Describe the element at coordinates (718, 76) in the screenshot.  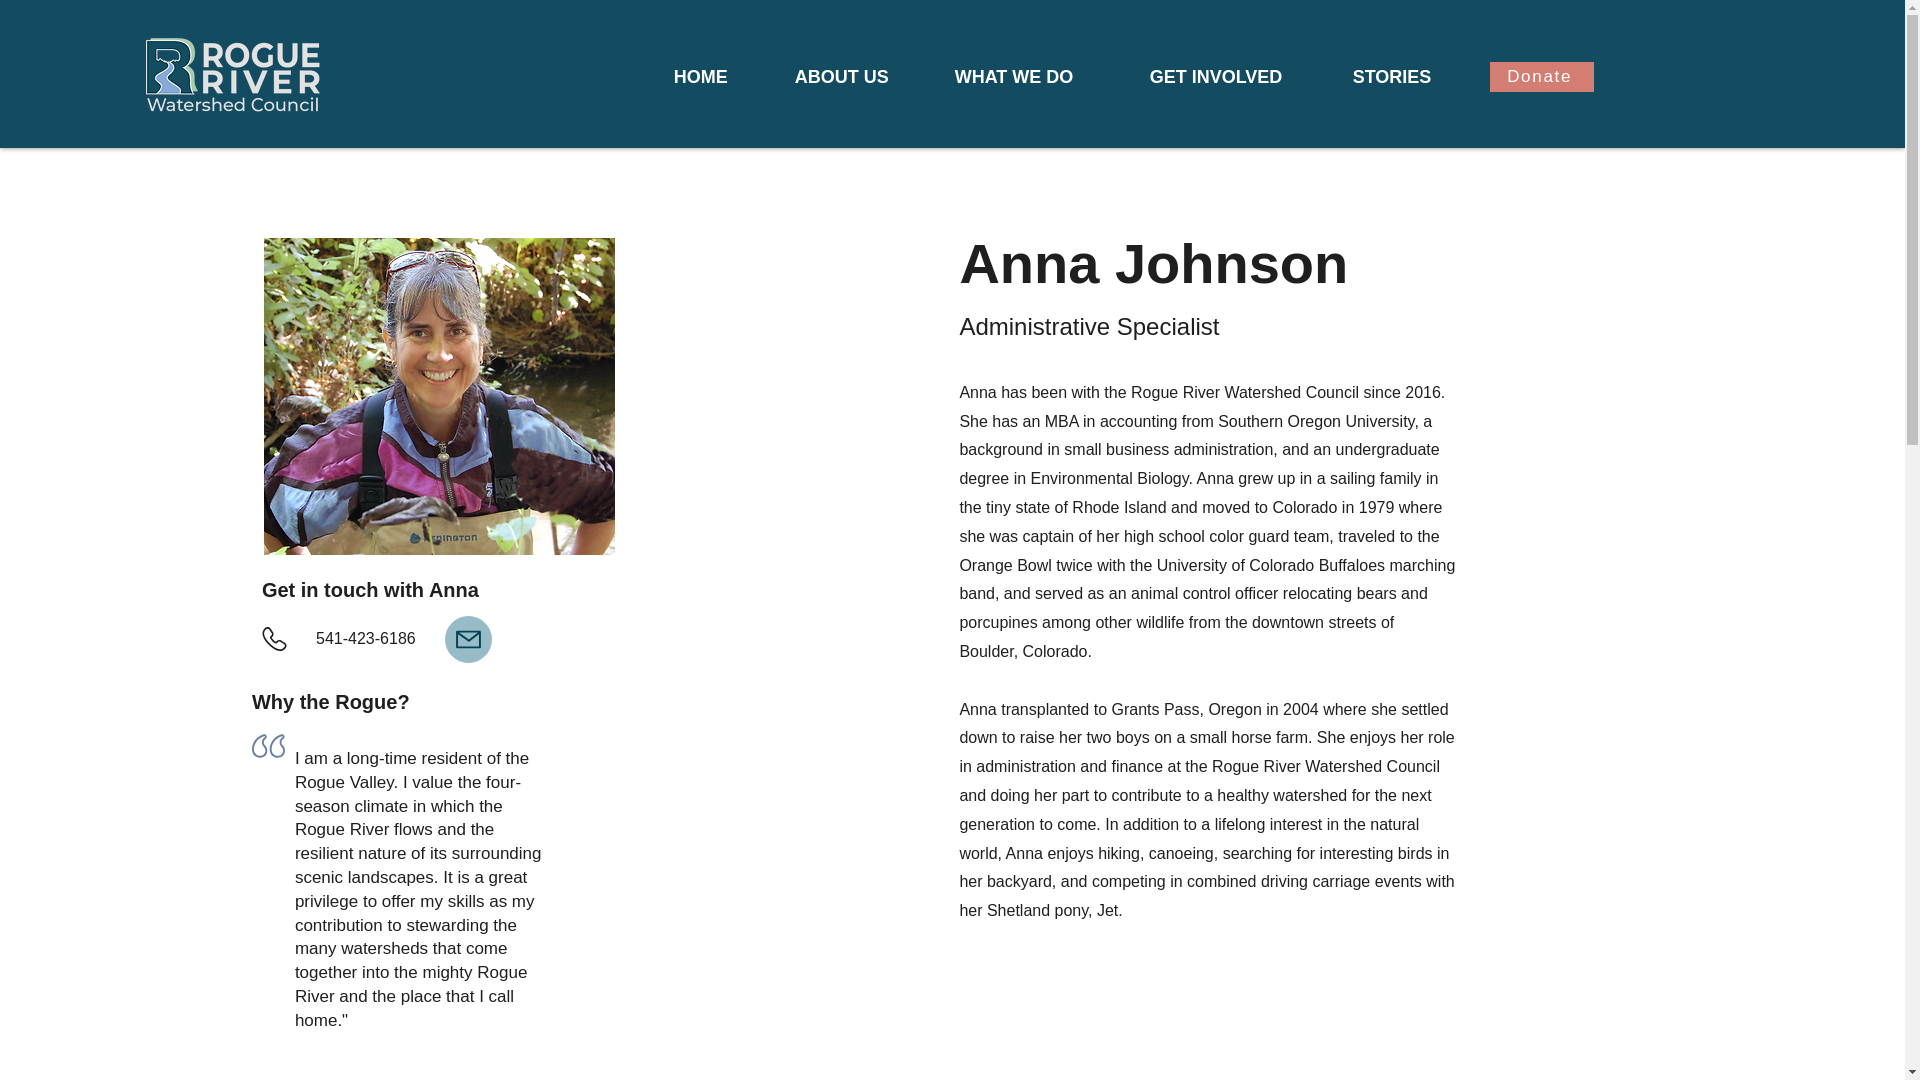
I see `HOME` at that location.